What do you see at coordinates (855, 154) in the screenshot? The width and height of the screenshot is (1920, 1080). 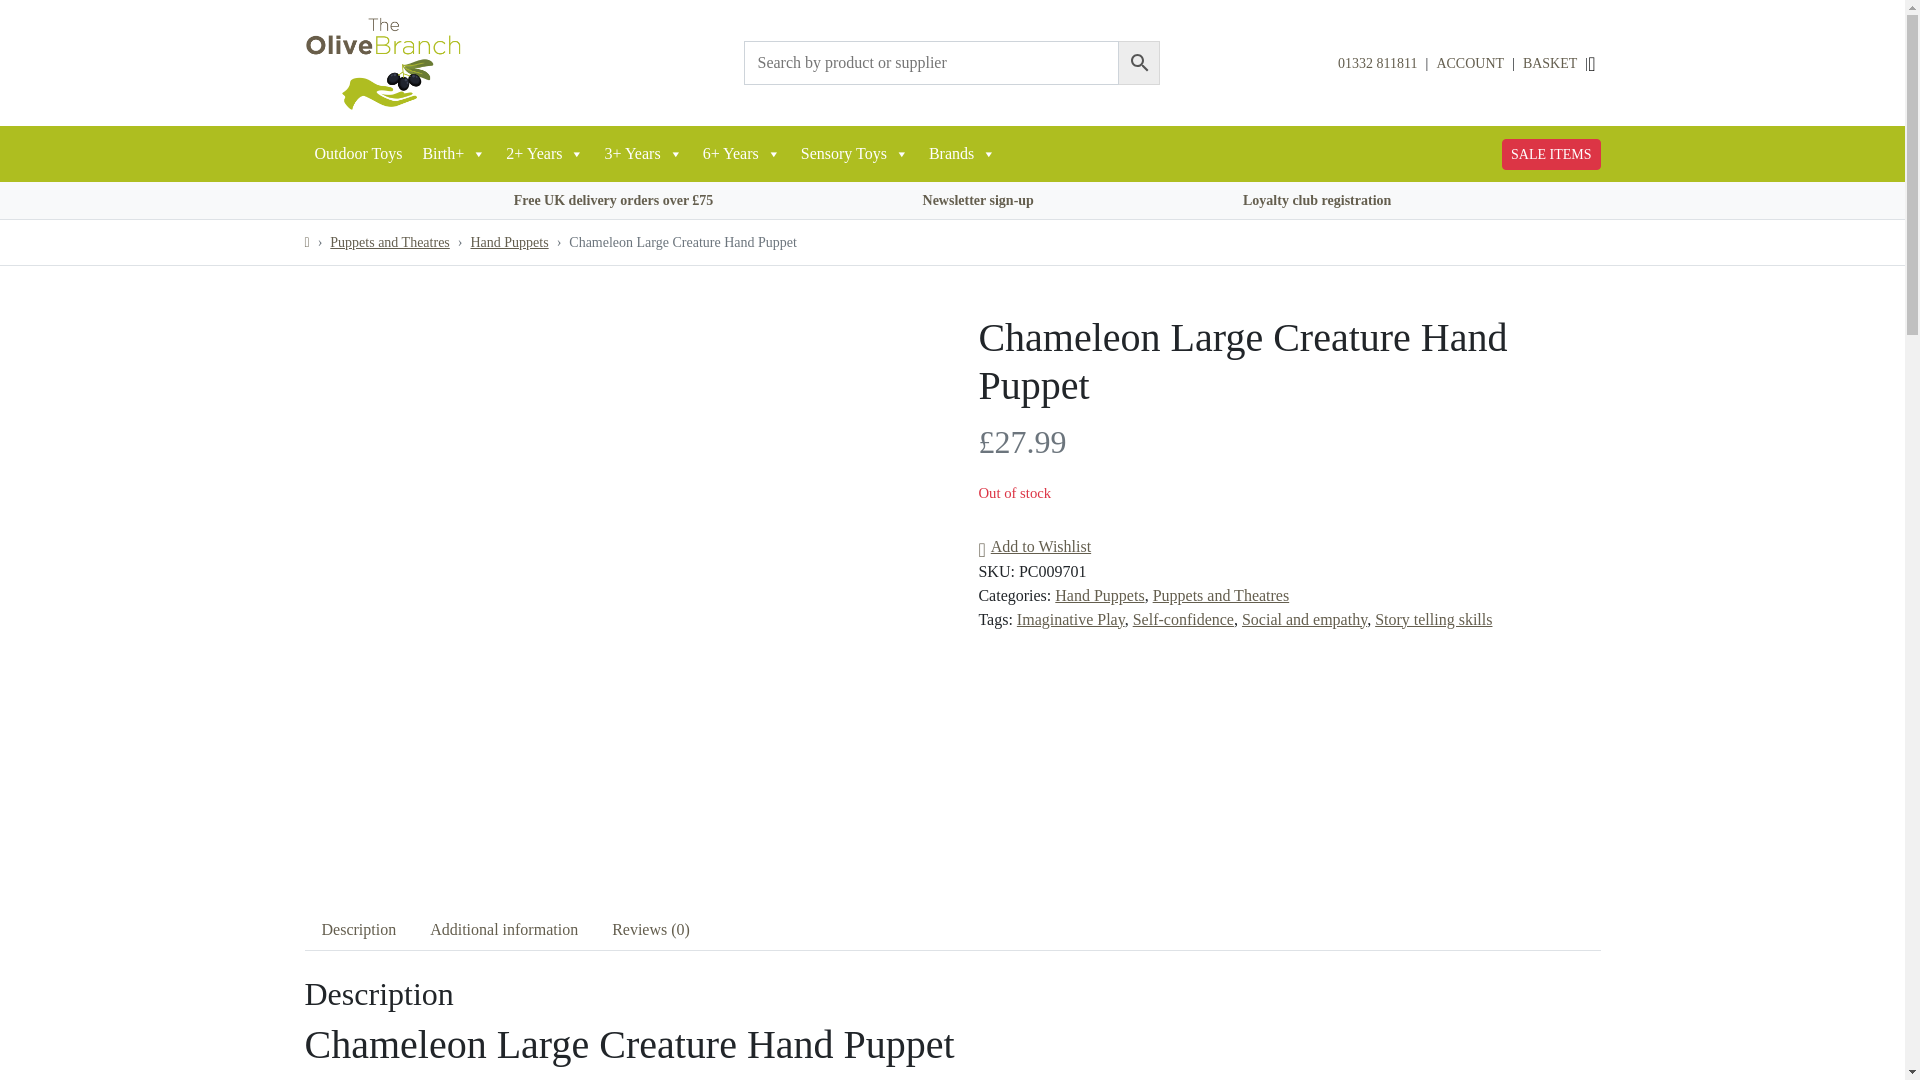 I see `Sensory Toys` at bounding box center [855, 154].